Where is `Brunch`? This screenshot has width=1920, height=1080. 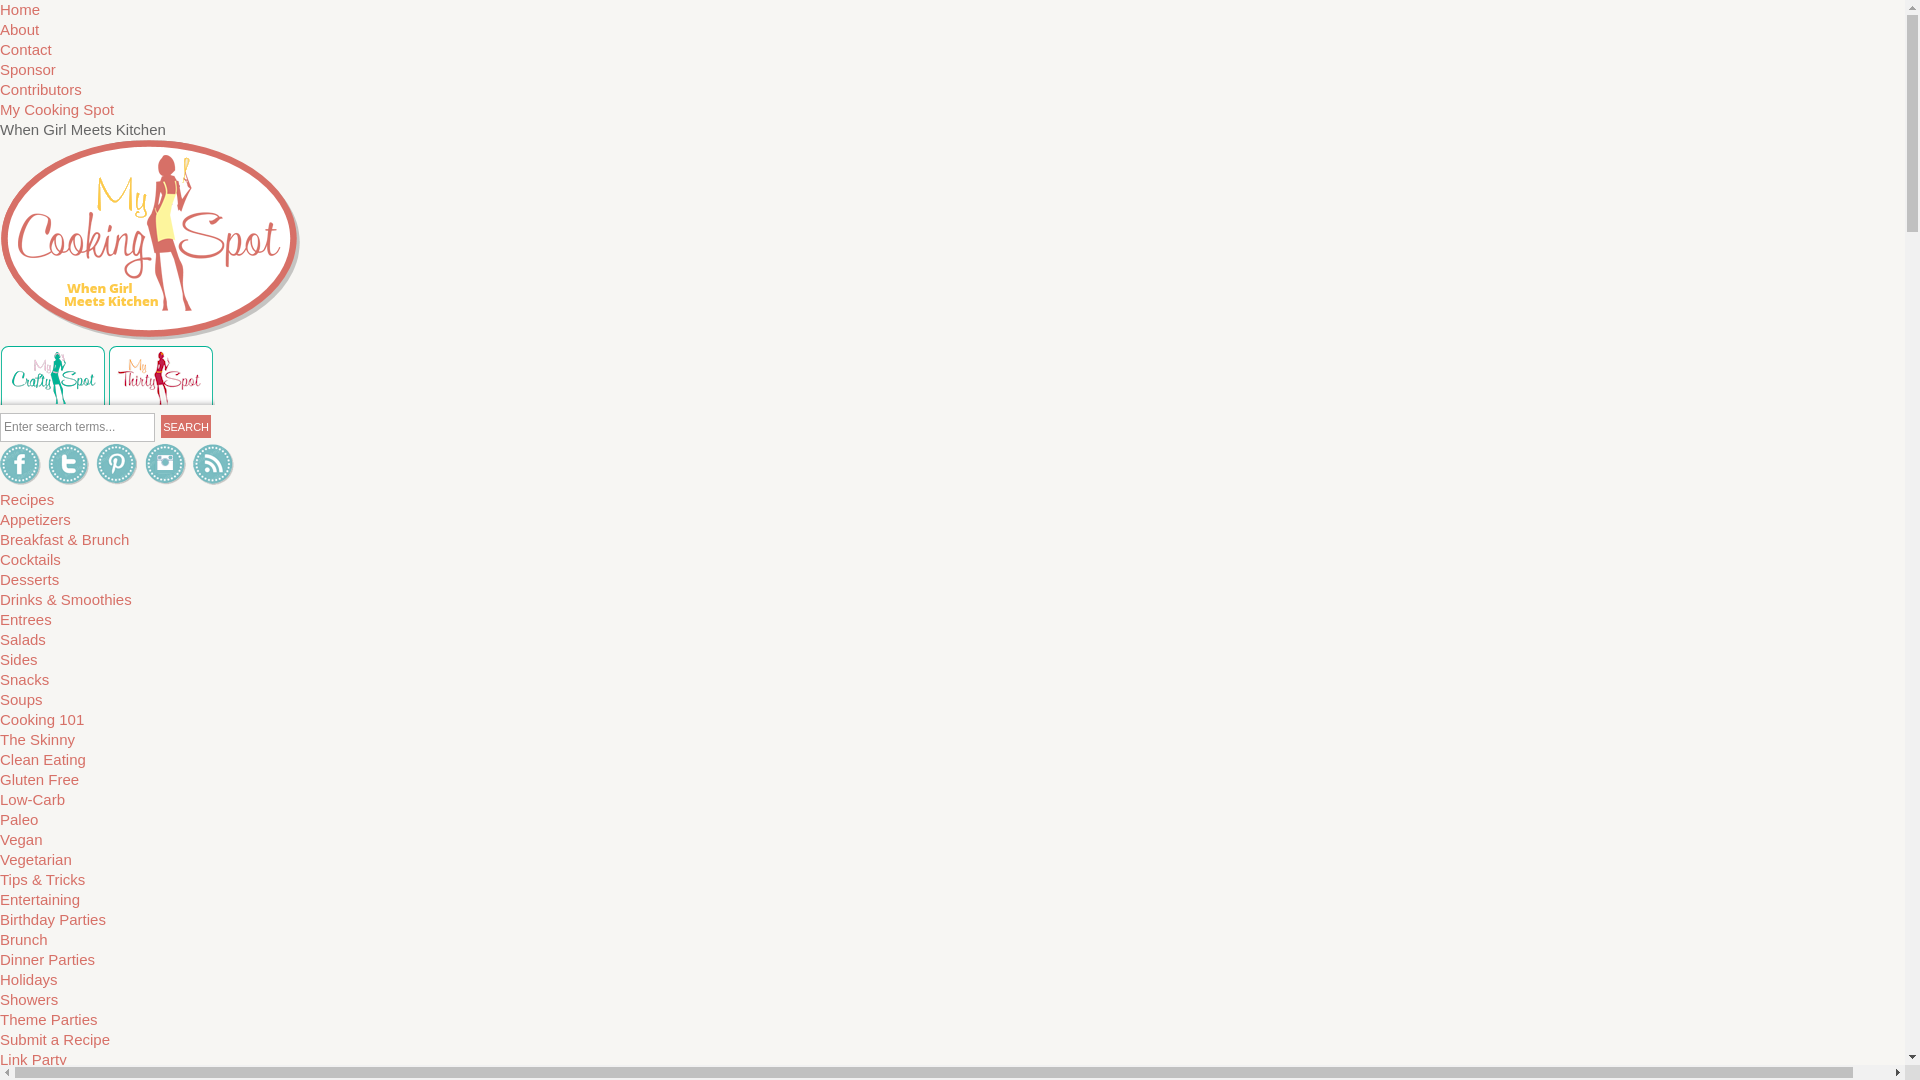 Brunch is located at coordinates (24, 939).